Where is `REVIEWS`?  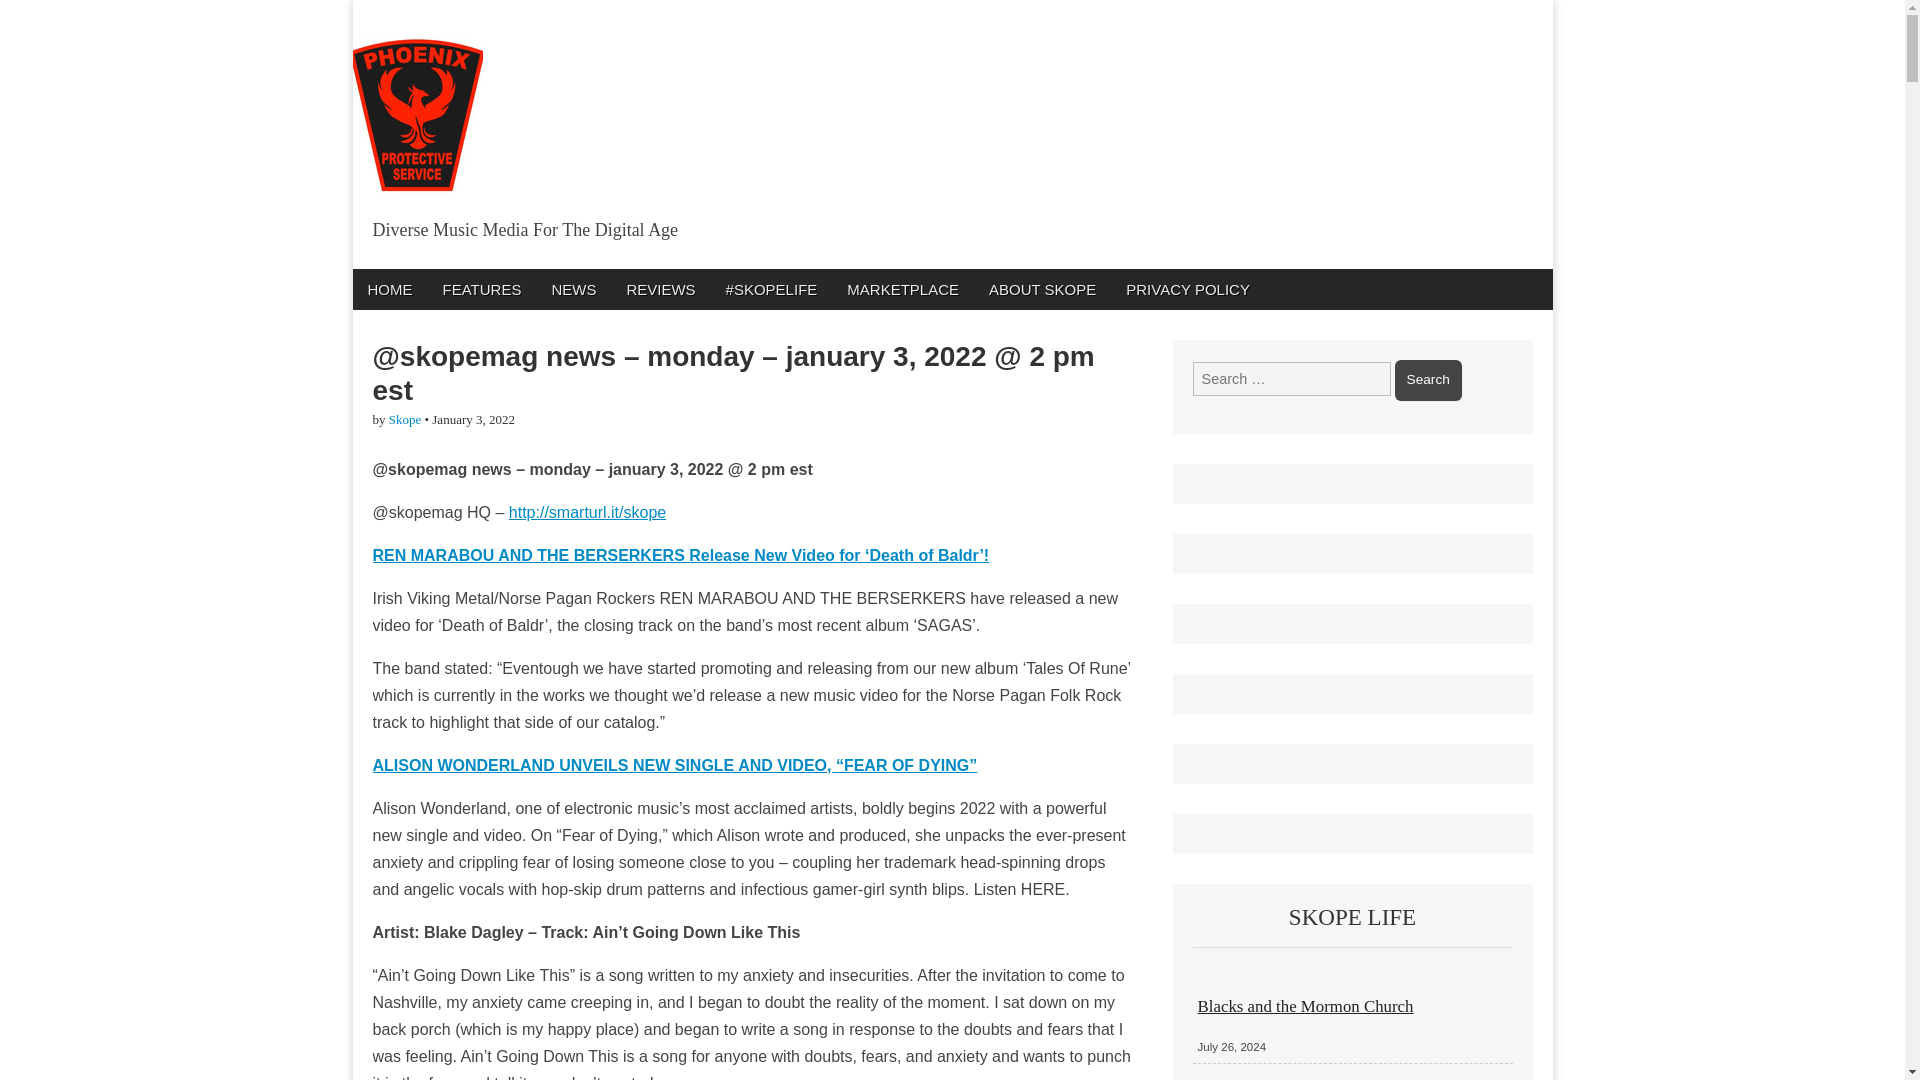
REVIEWS is located at coordinates (660, 288).